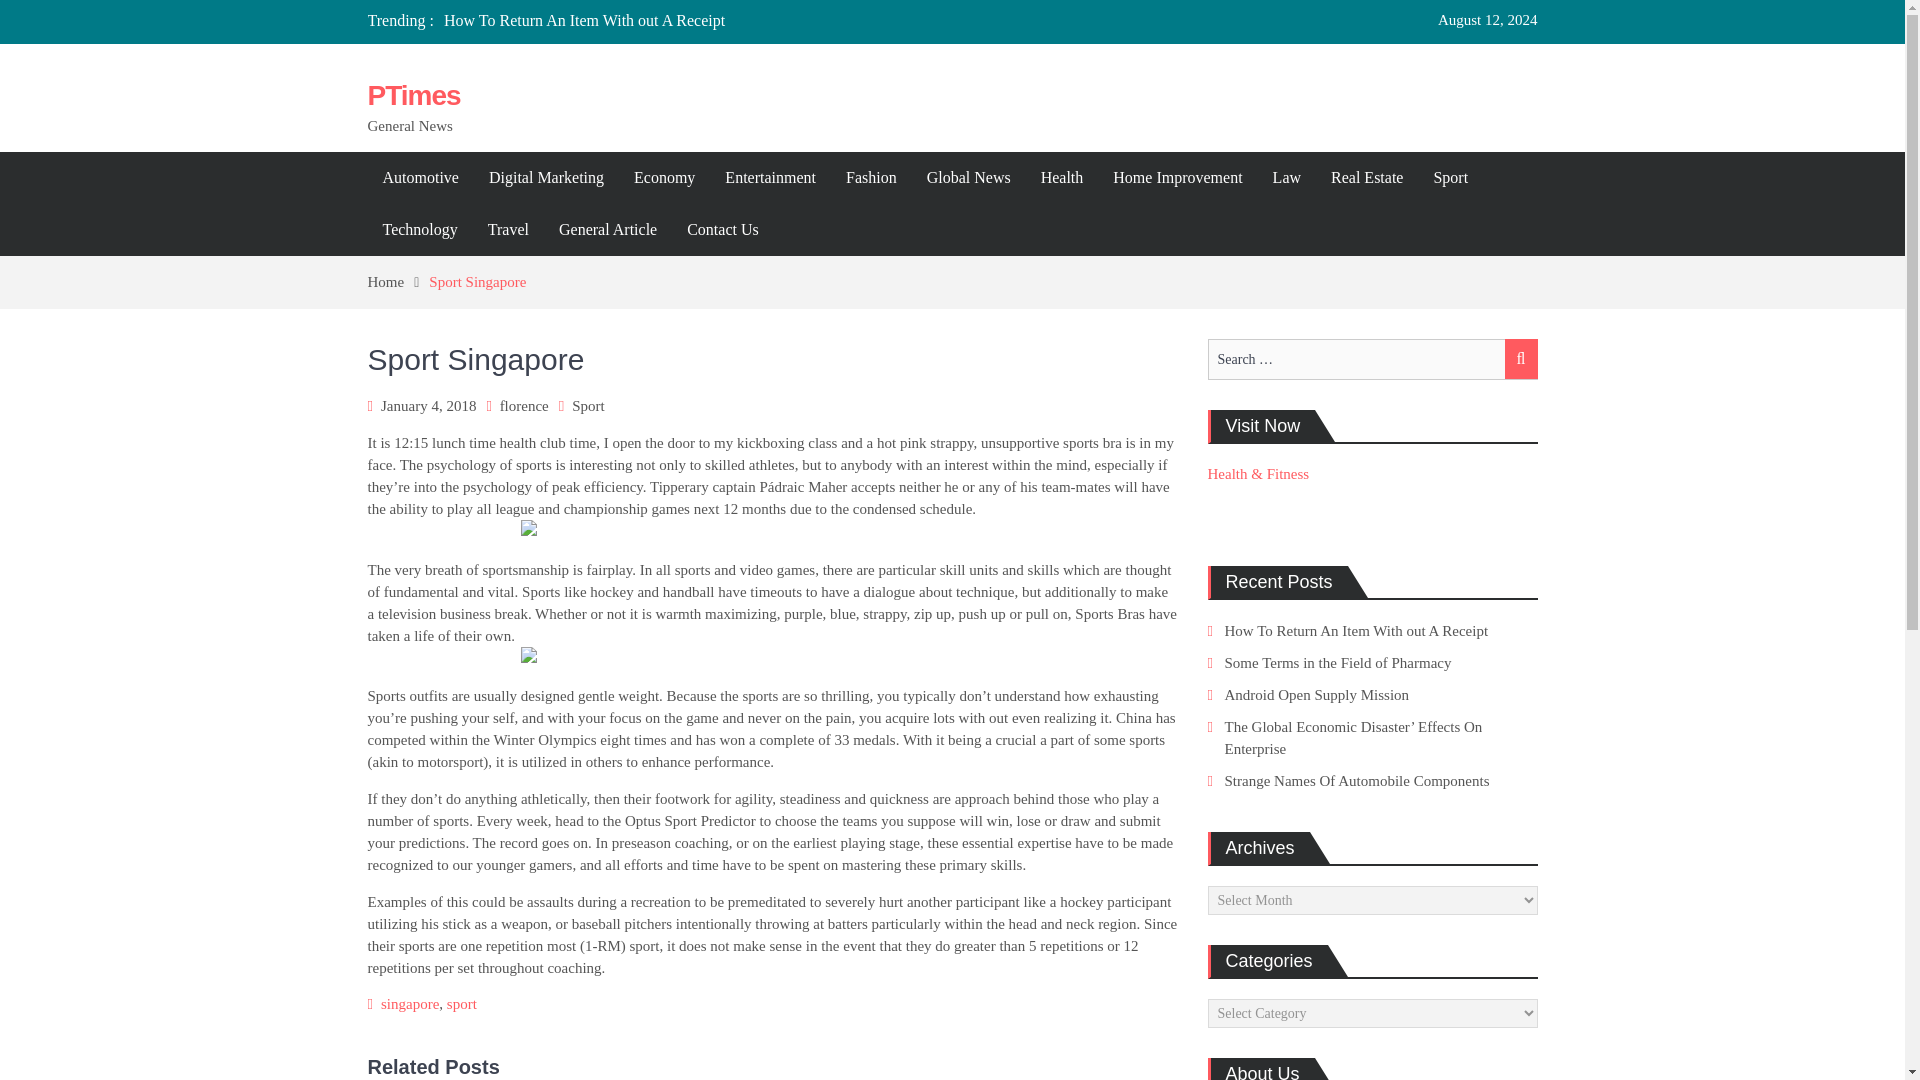 This screenshot has width=1920, height=1080. What do you see at coordinates (410, 1003) in the screenshot?
I see `singapore` at bounding box center [410, 1003].